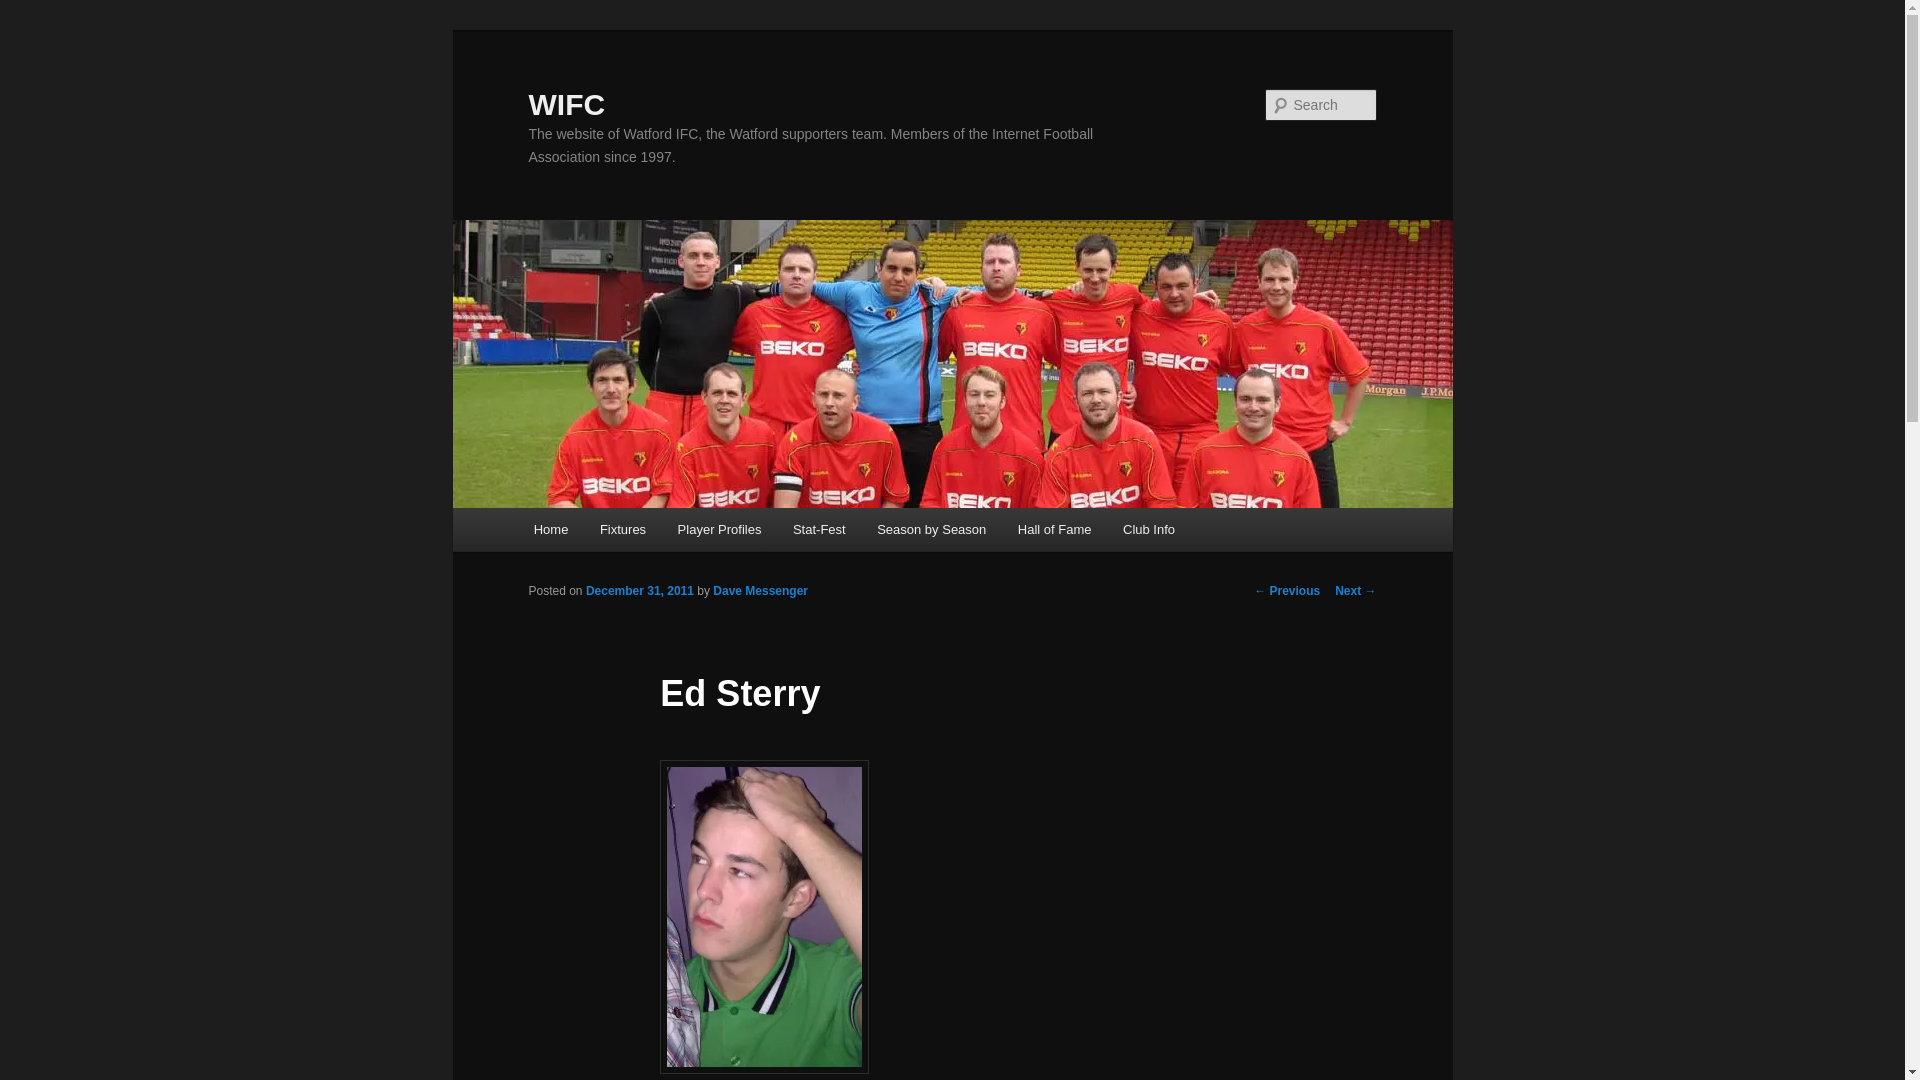 The width and height of the screenshot is (1920, 1080). I want to click on Stat-Fest, so click(818, 528).